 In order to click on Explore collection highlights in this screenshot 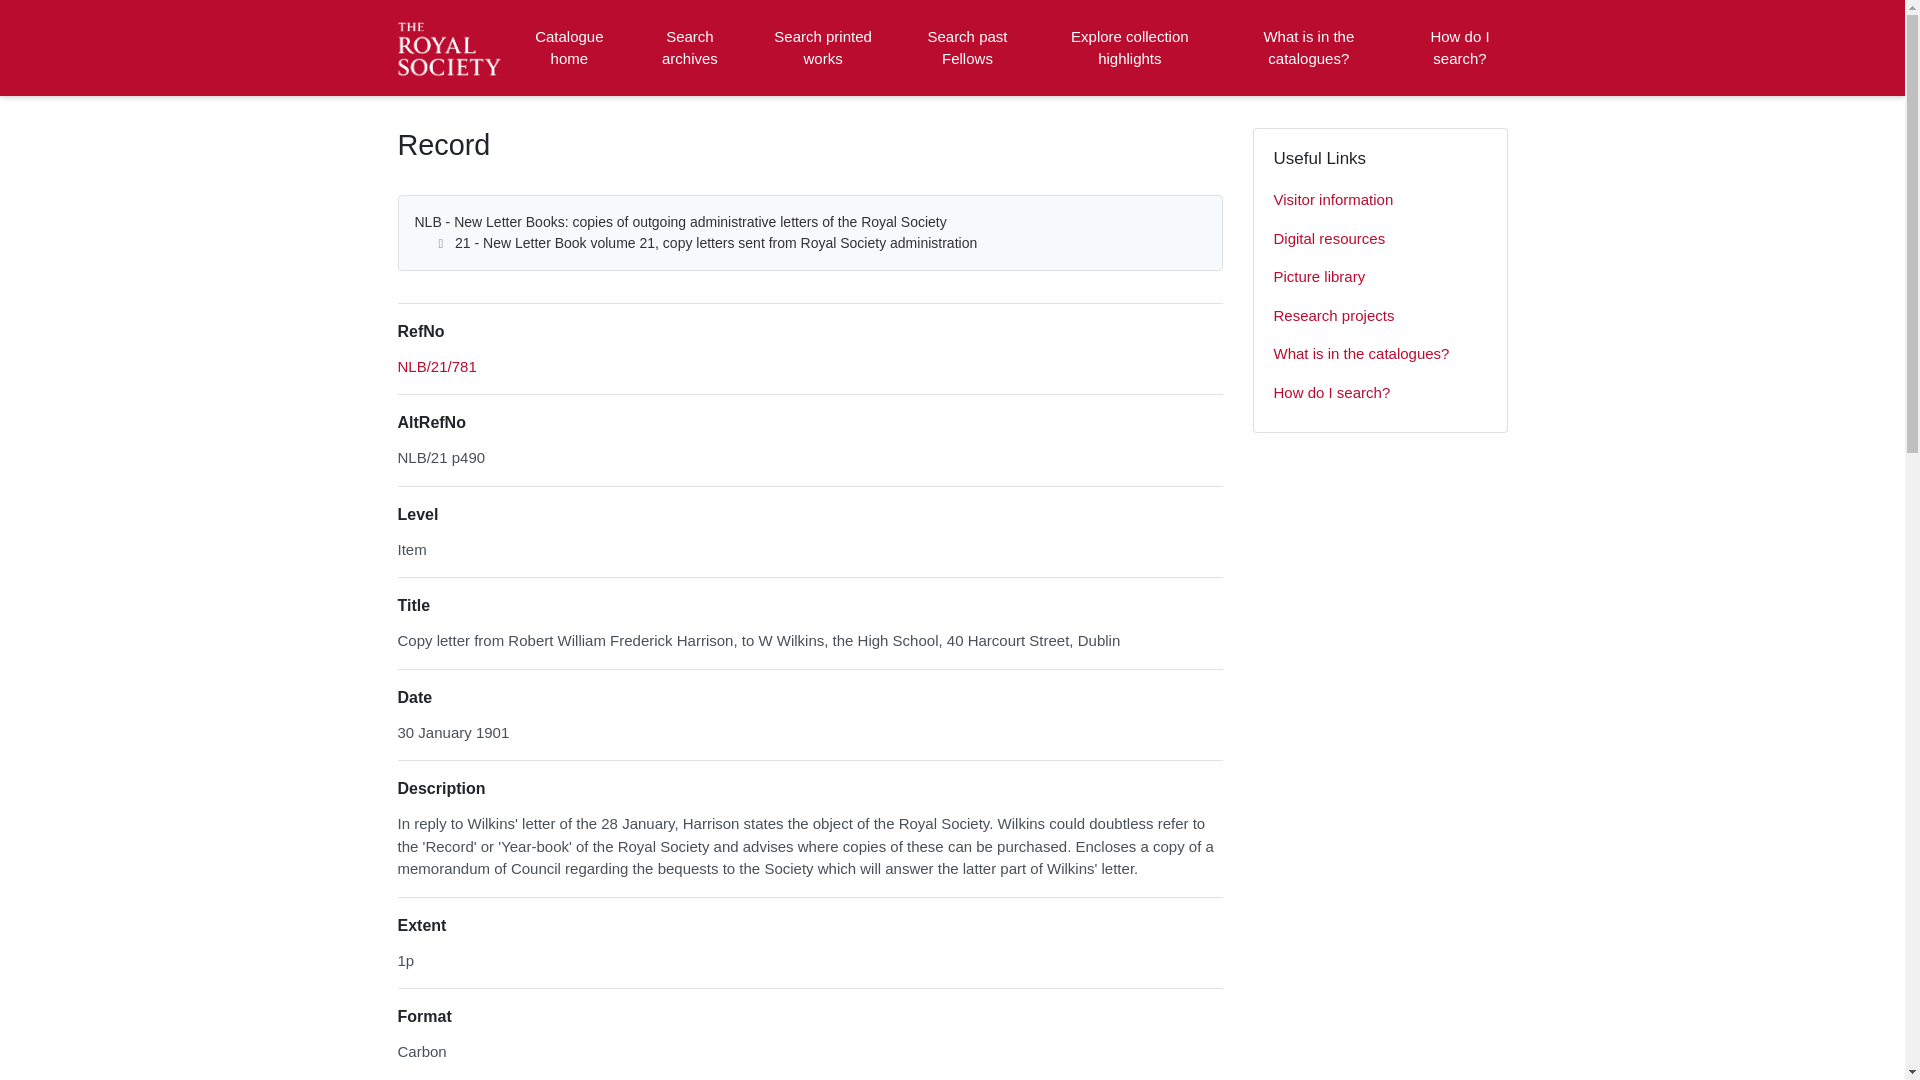, I will do `click(1130, 48)`.